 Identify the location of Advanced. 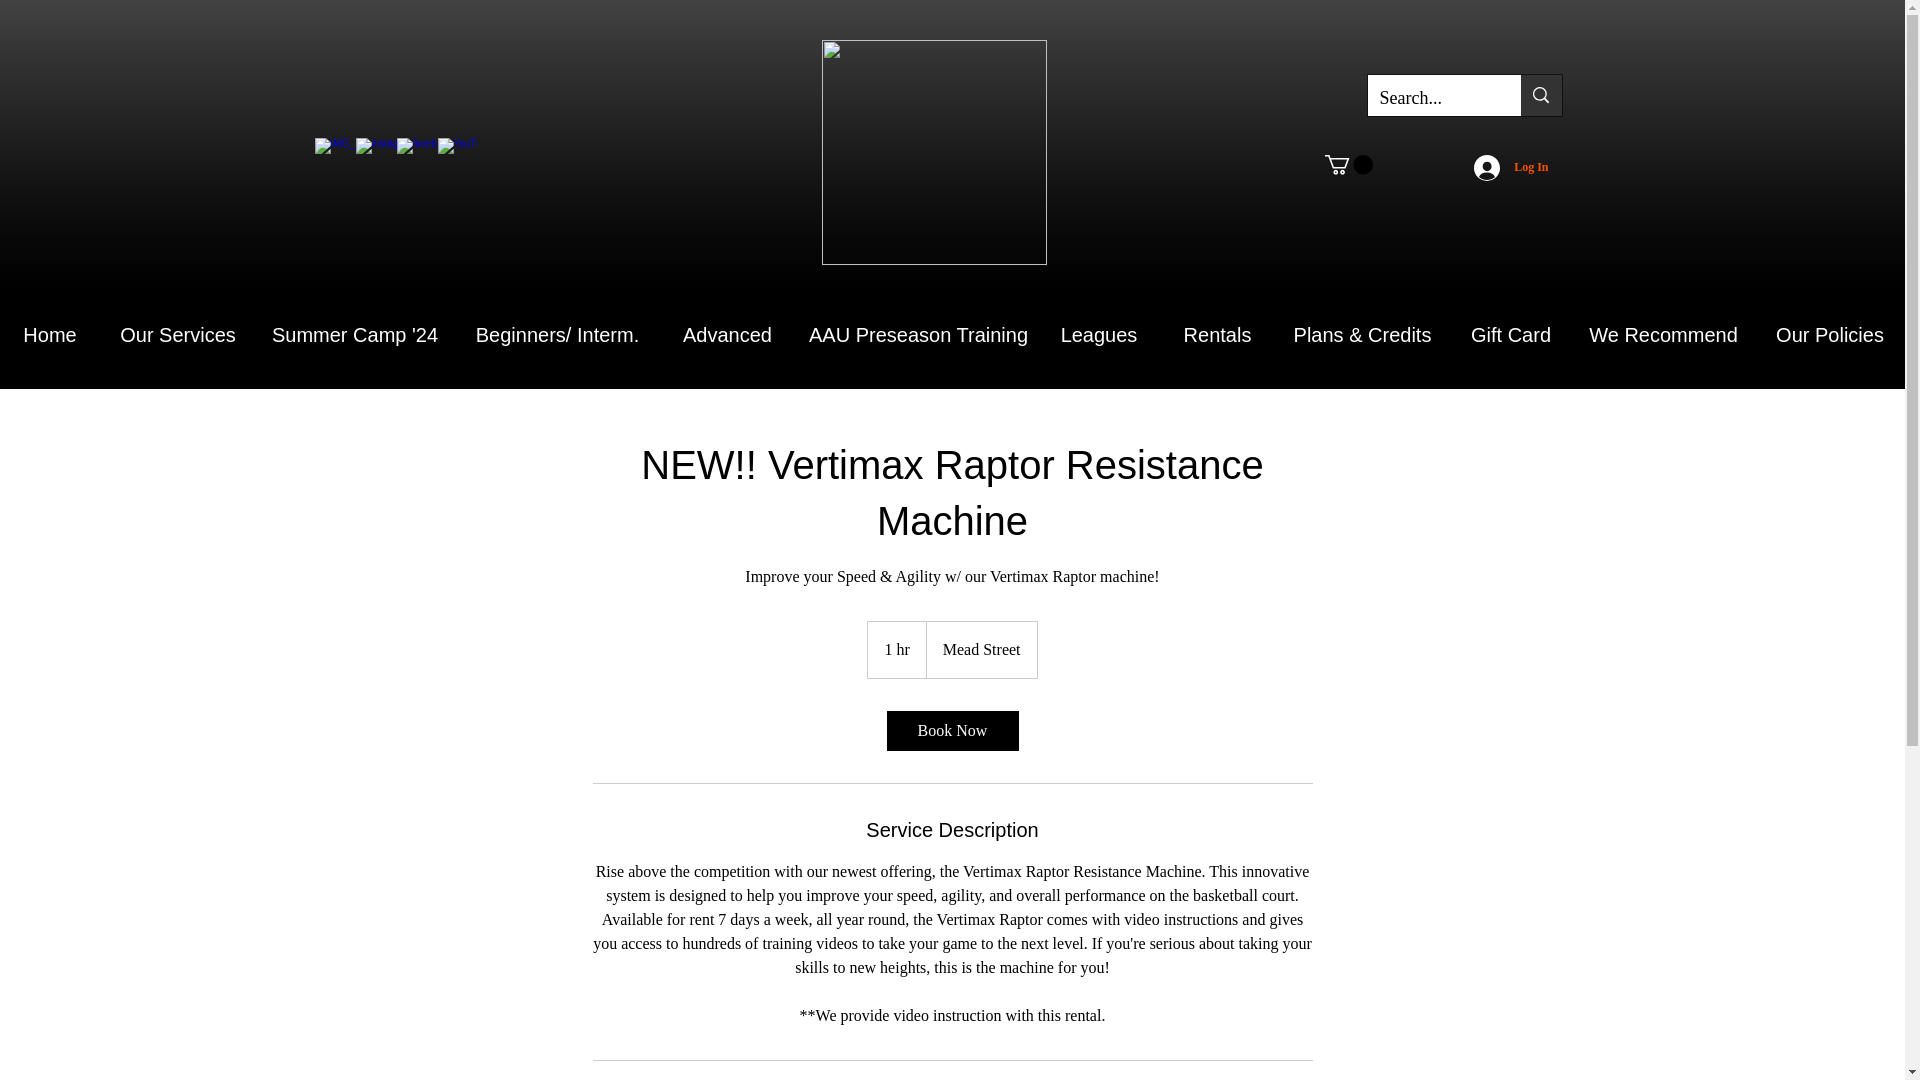
(727, 334).